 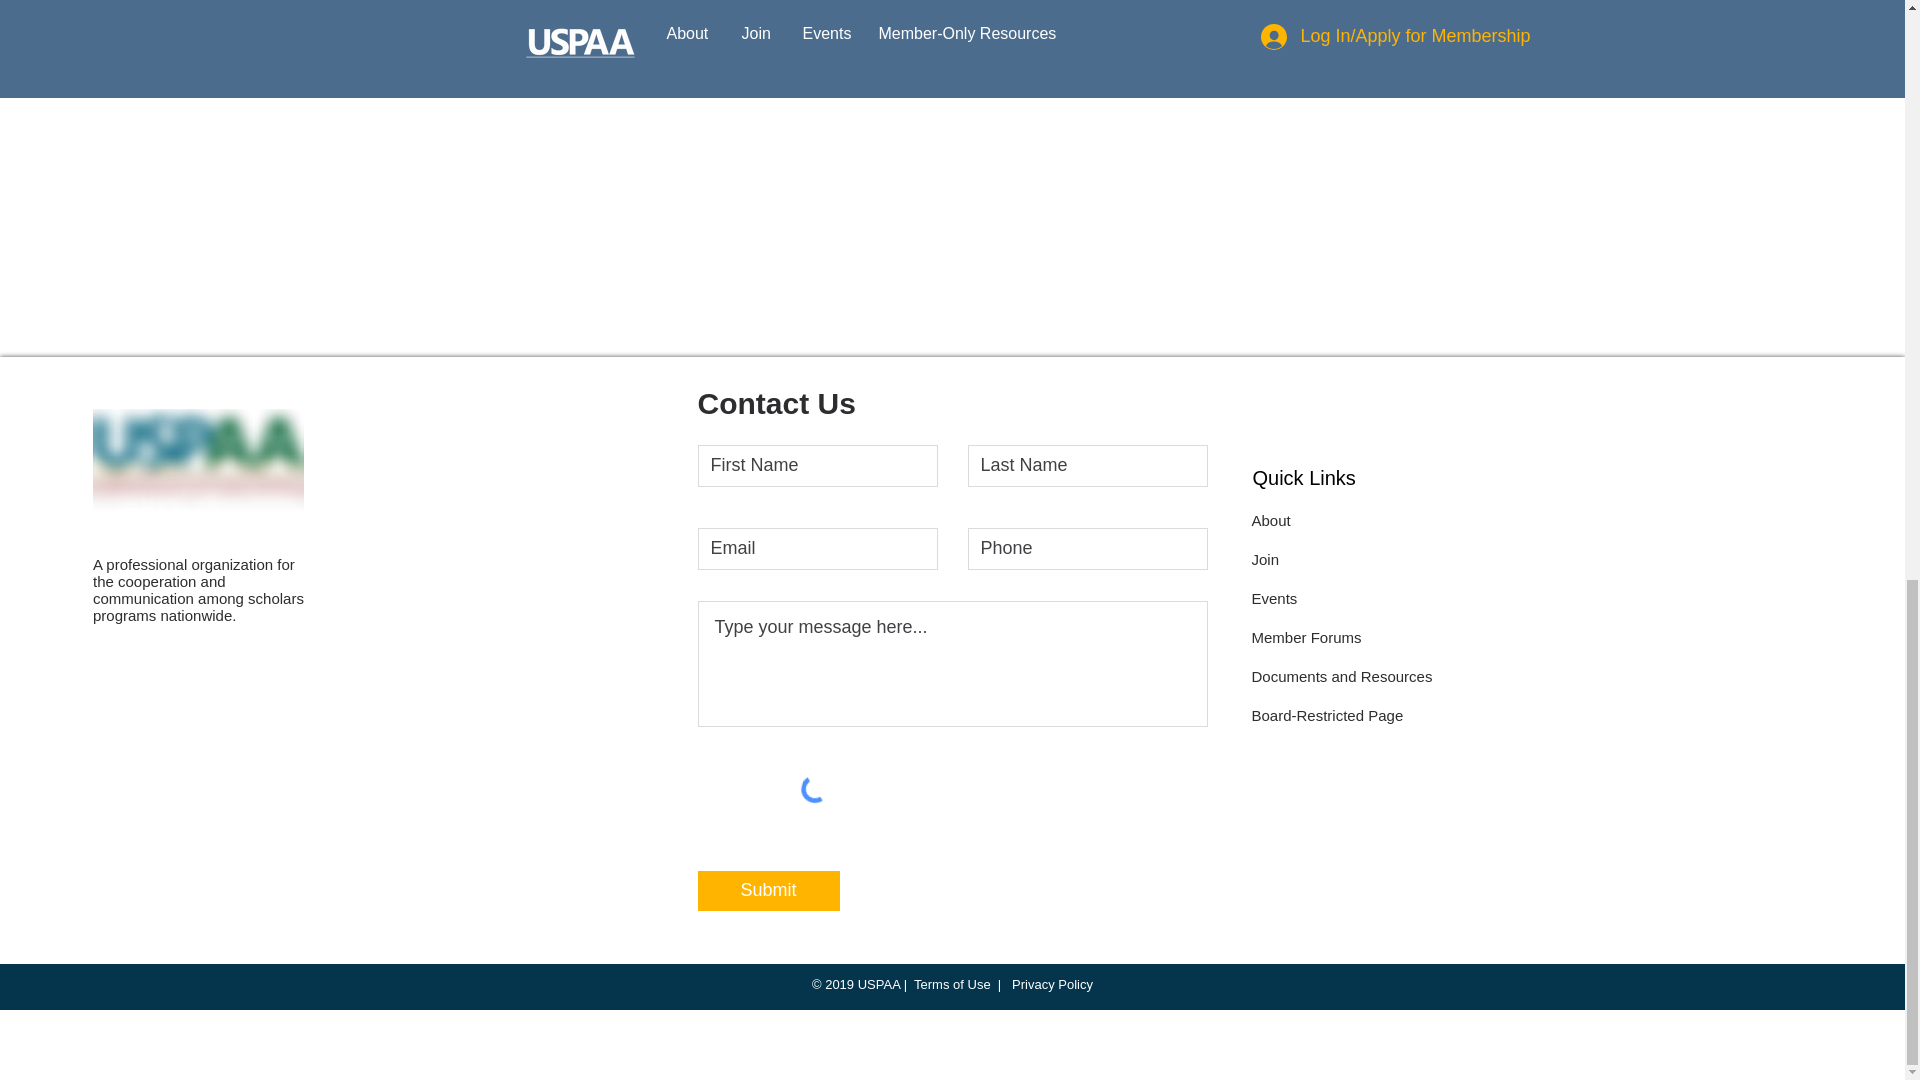 I want to click on Documents and Resources, so click(x=1342, y=676).